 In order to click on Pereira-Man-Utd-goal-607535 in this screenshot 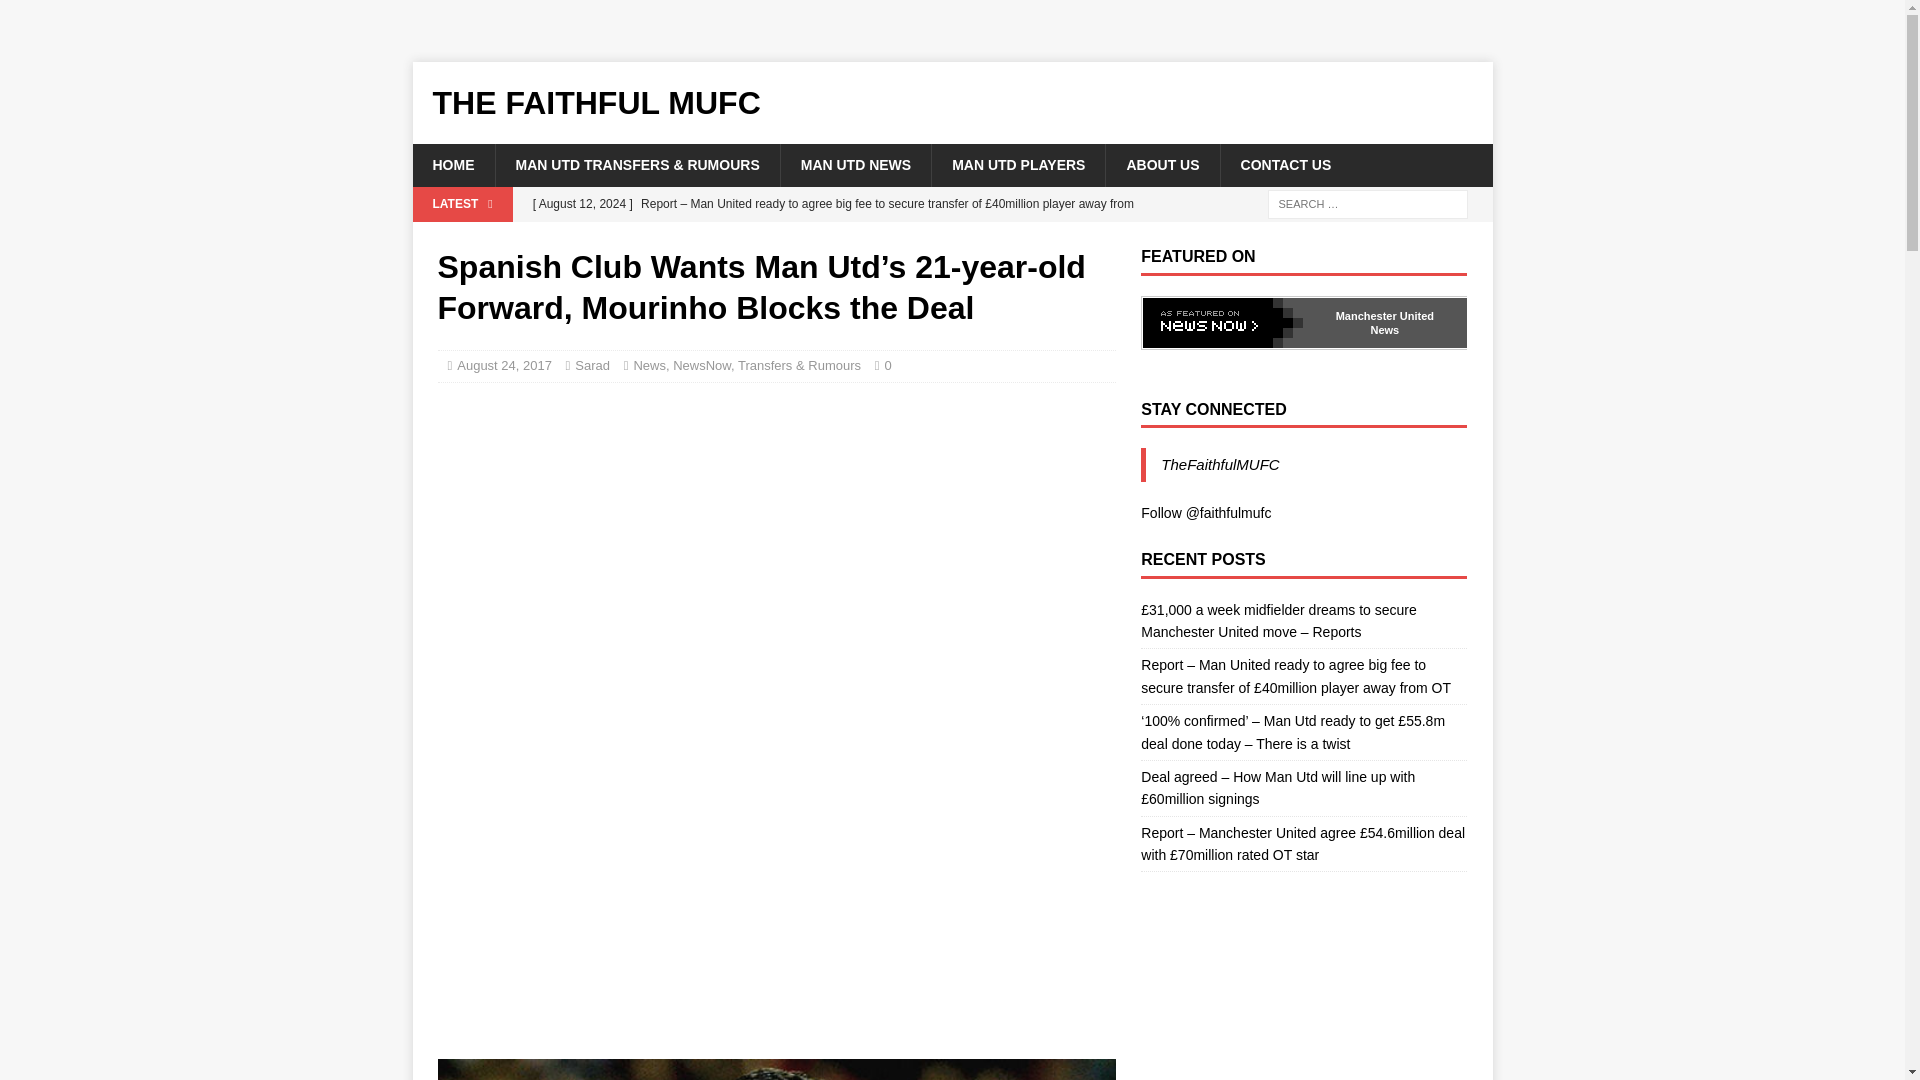, I will do `click(776, 1070)`.